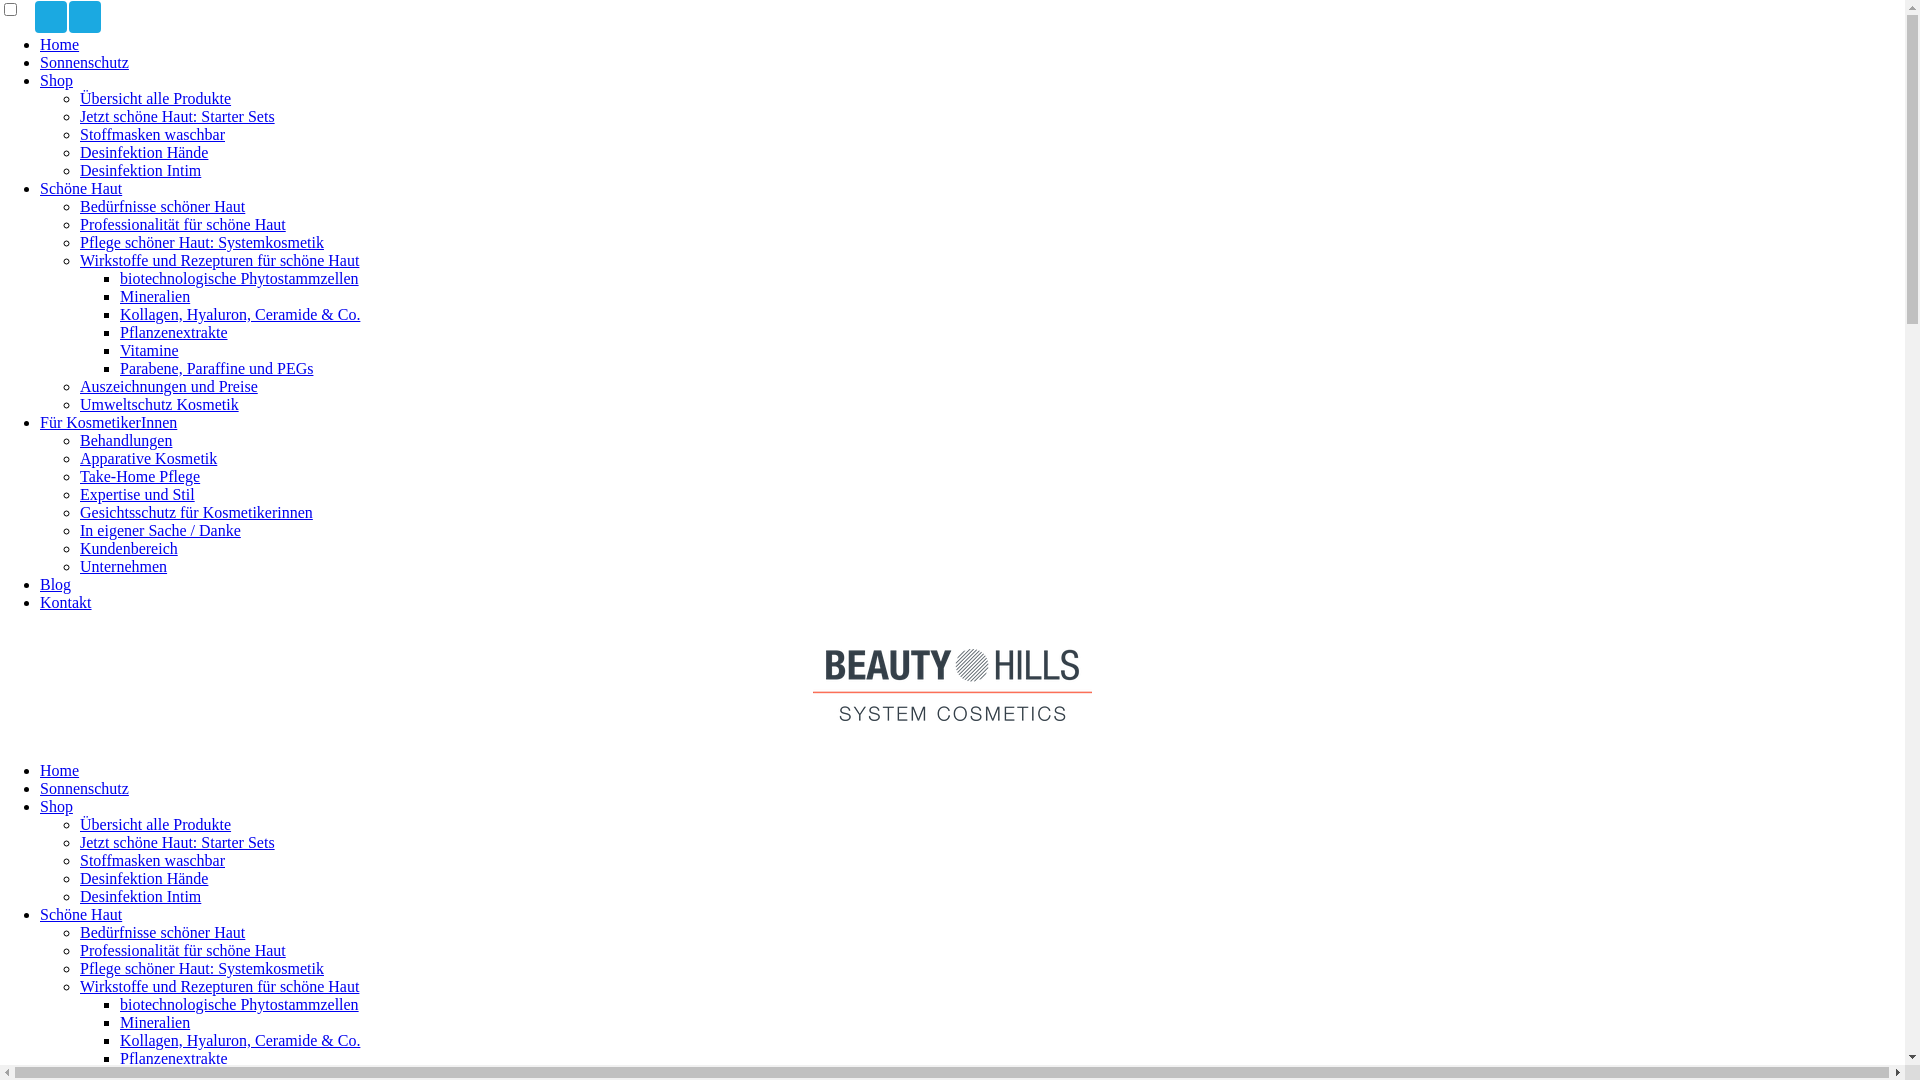  What do you see at coordinates (129, 548) in the screenshot?
I see `Kundenbereich` at bounding box center [129, 548].